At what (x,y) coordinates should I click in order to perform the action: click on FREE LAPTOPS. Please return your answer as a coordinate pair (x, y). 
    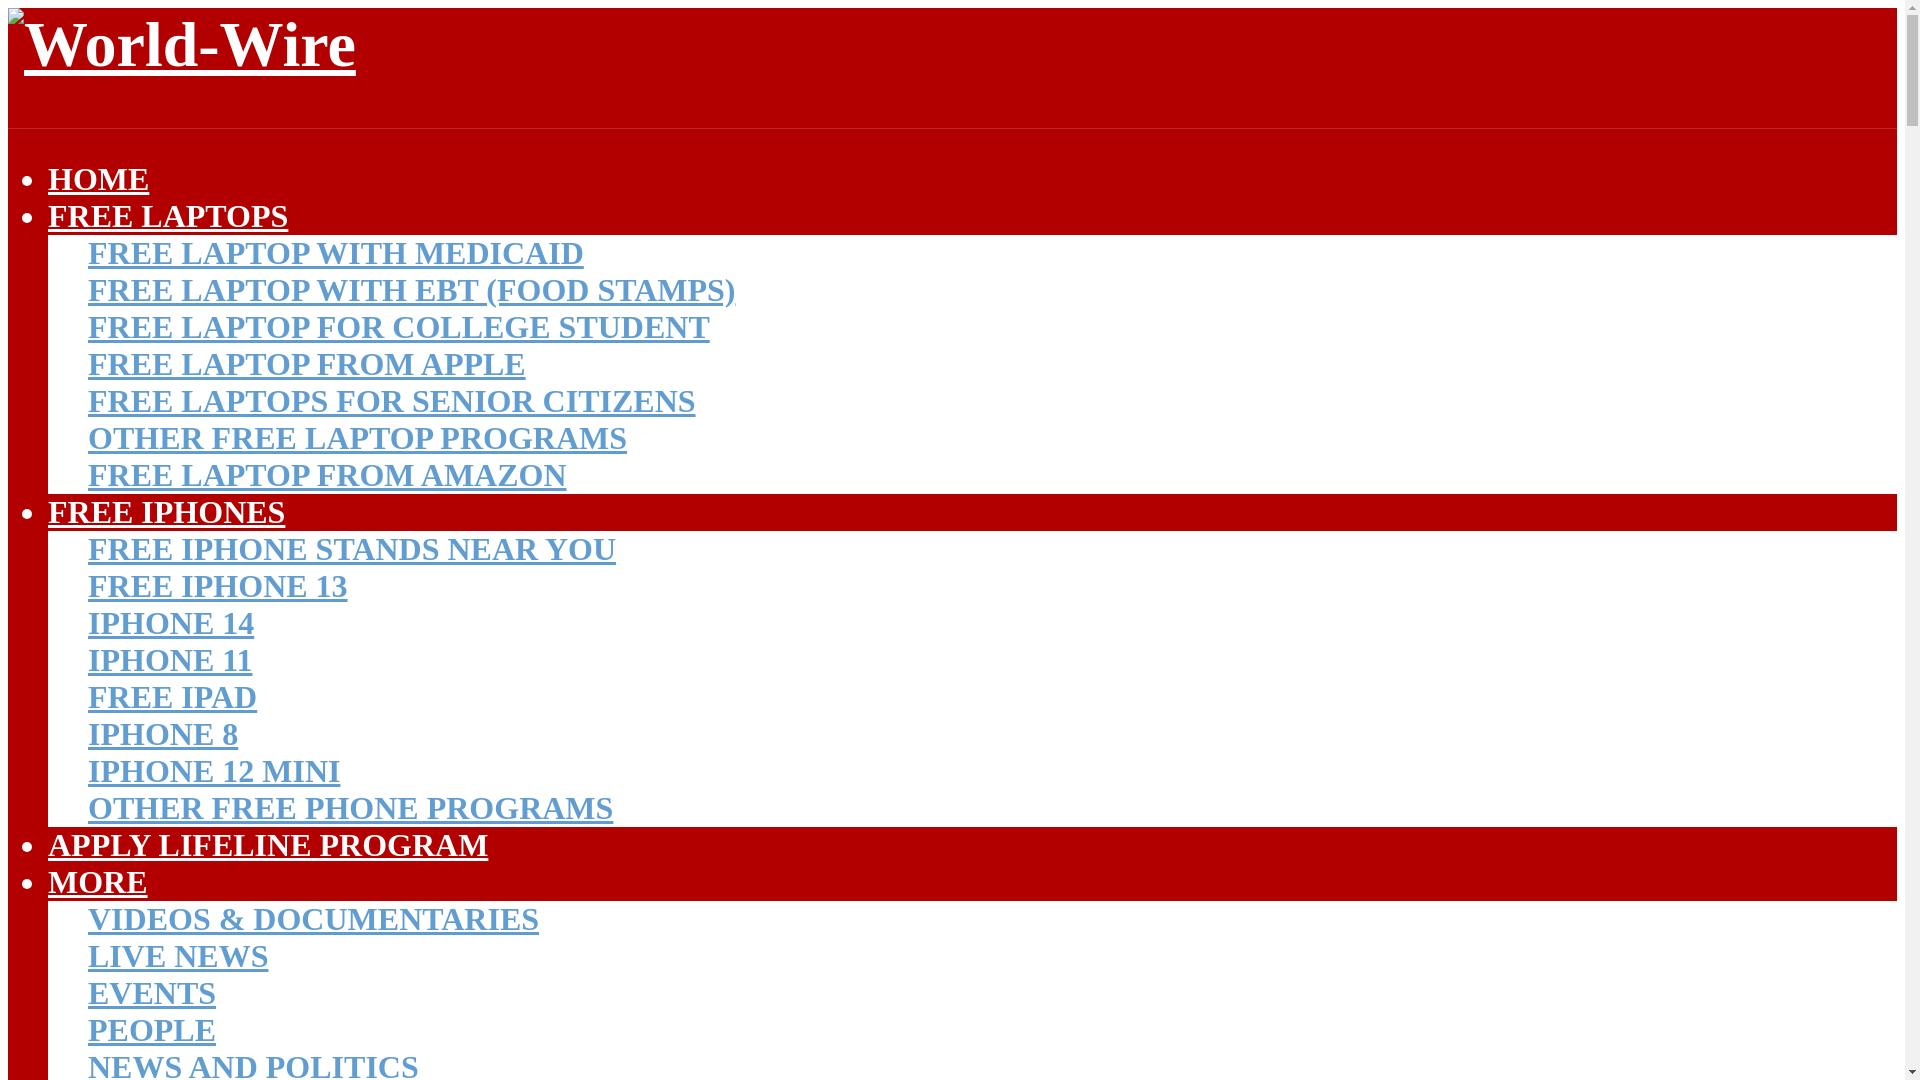
    Looking at the image, I should click on (168, 216).